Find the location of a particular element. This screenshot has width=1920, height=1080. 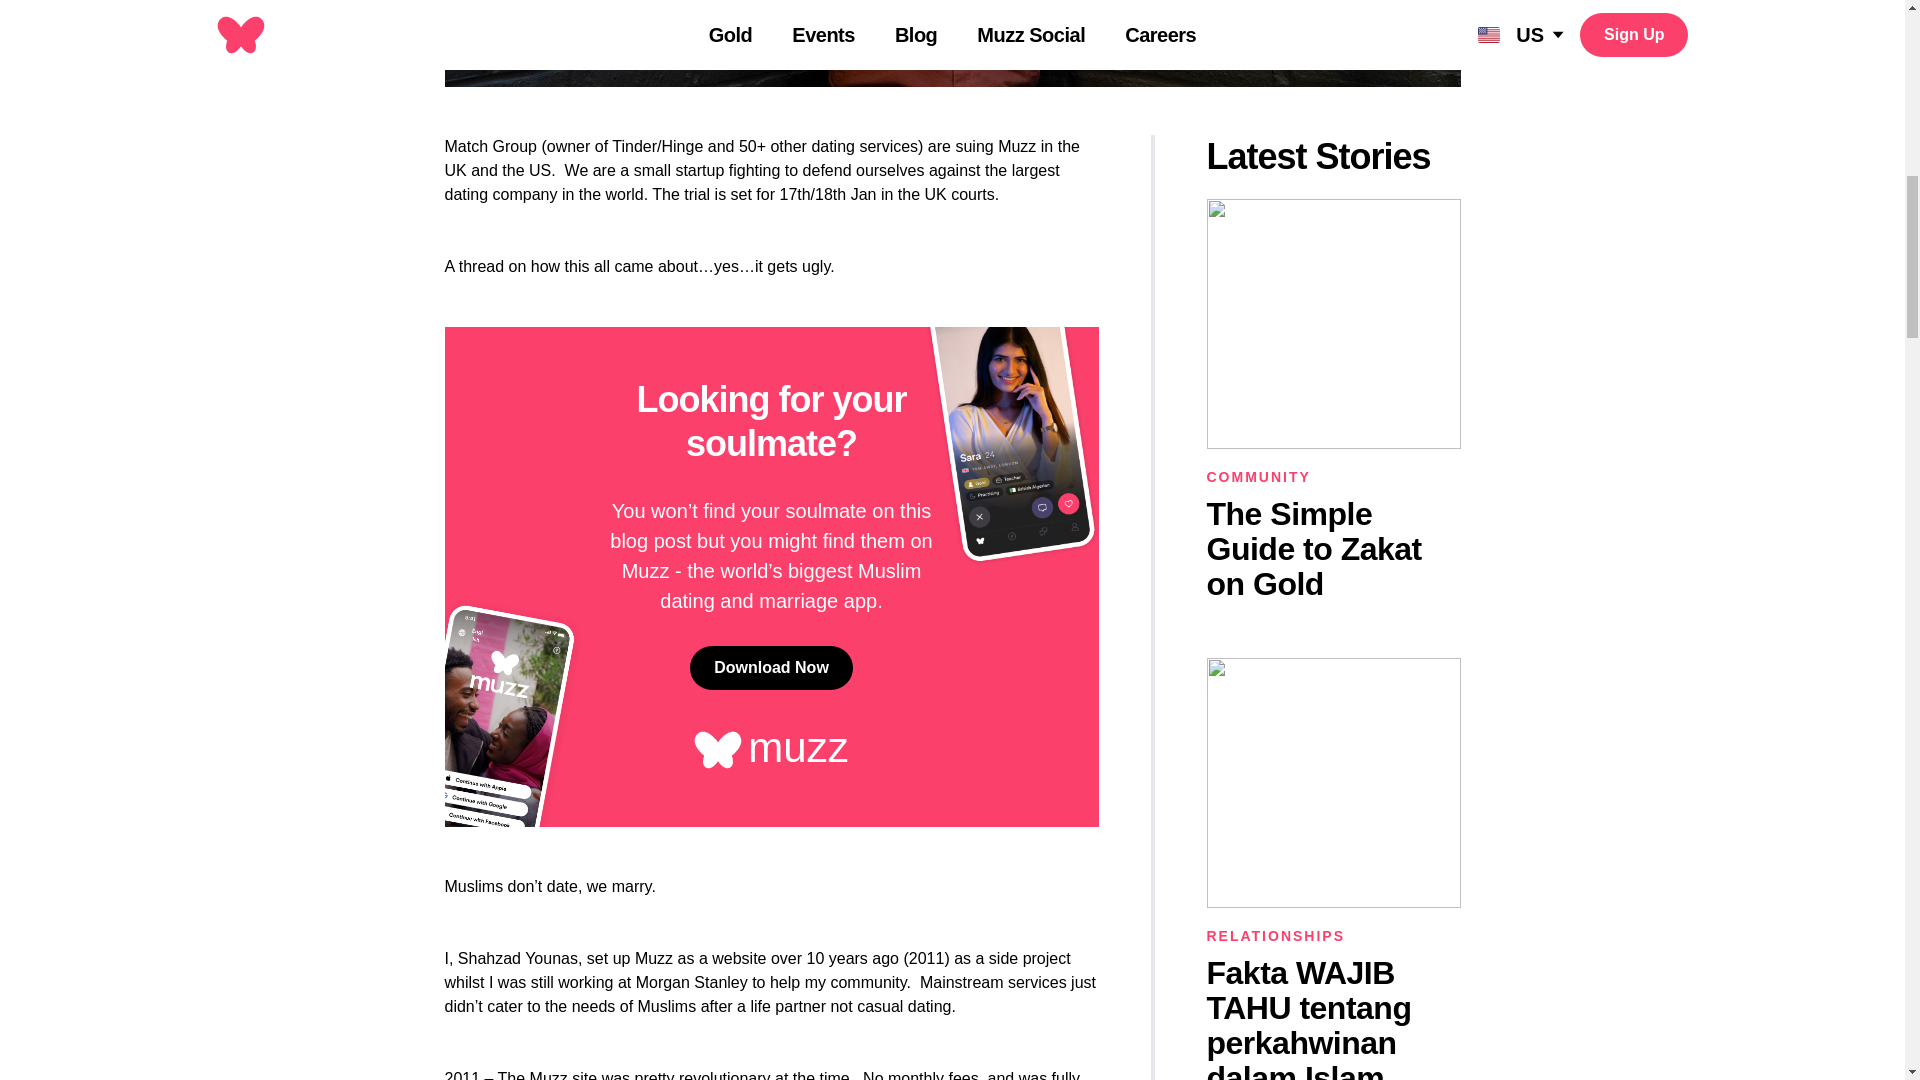

Download Now is located at coordinates (770, 668).